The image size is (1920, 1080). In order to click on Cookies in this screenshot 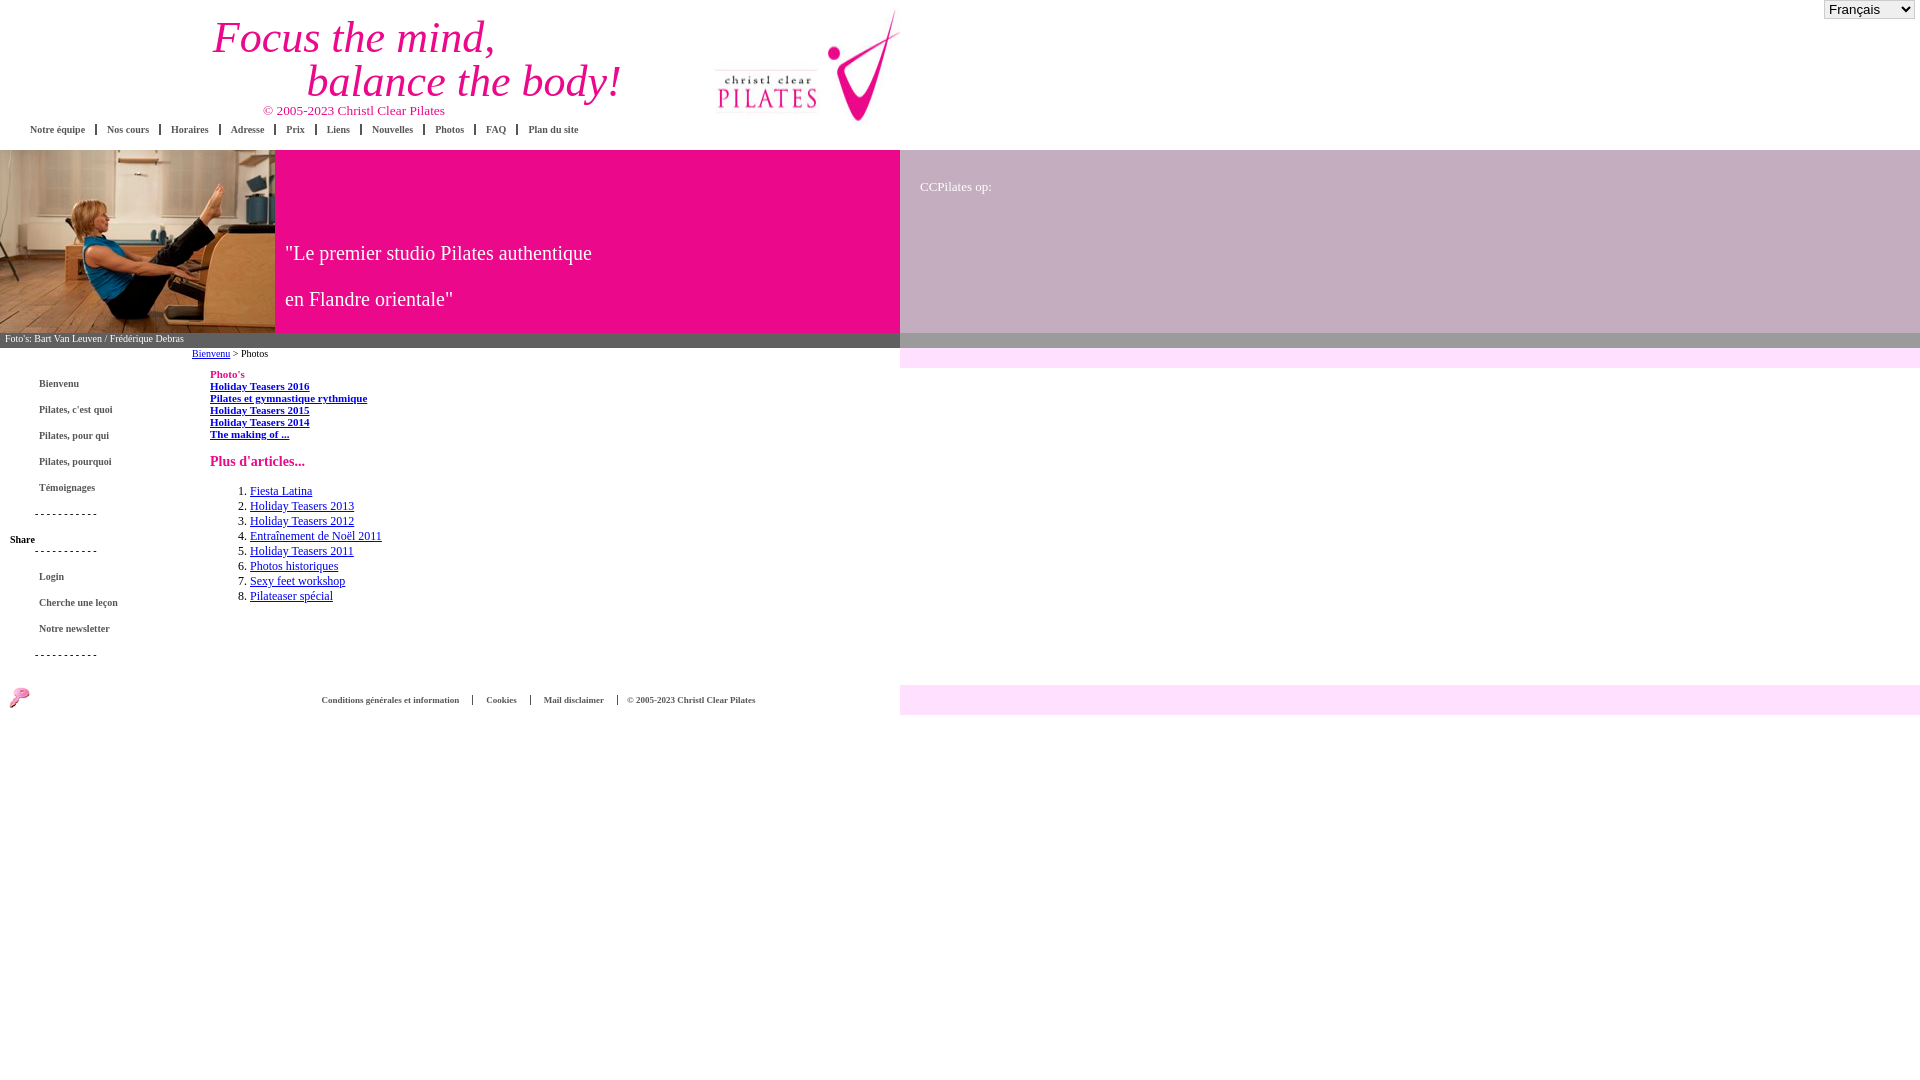, I will do `click(502, 700)`.